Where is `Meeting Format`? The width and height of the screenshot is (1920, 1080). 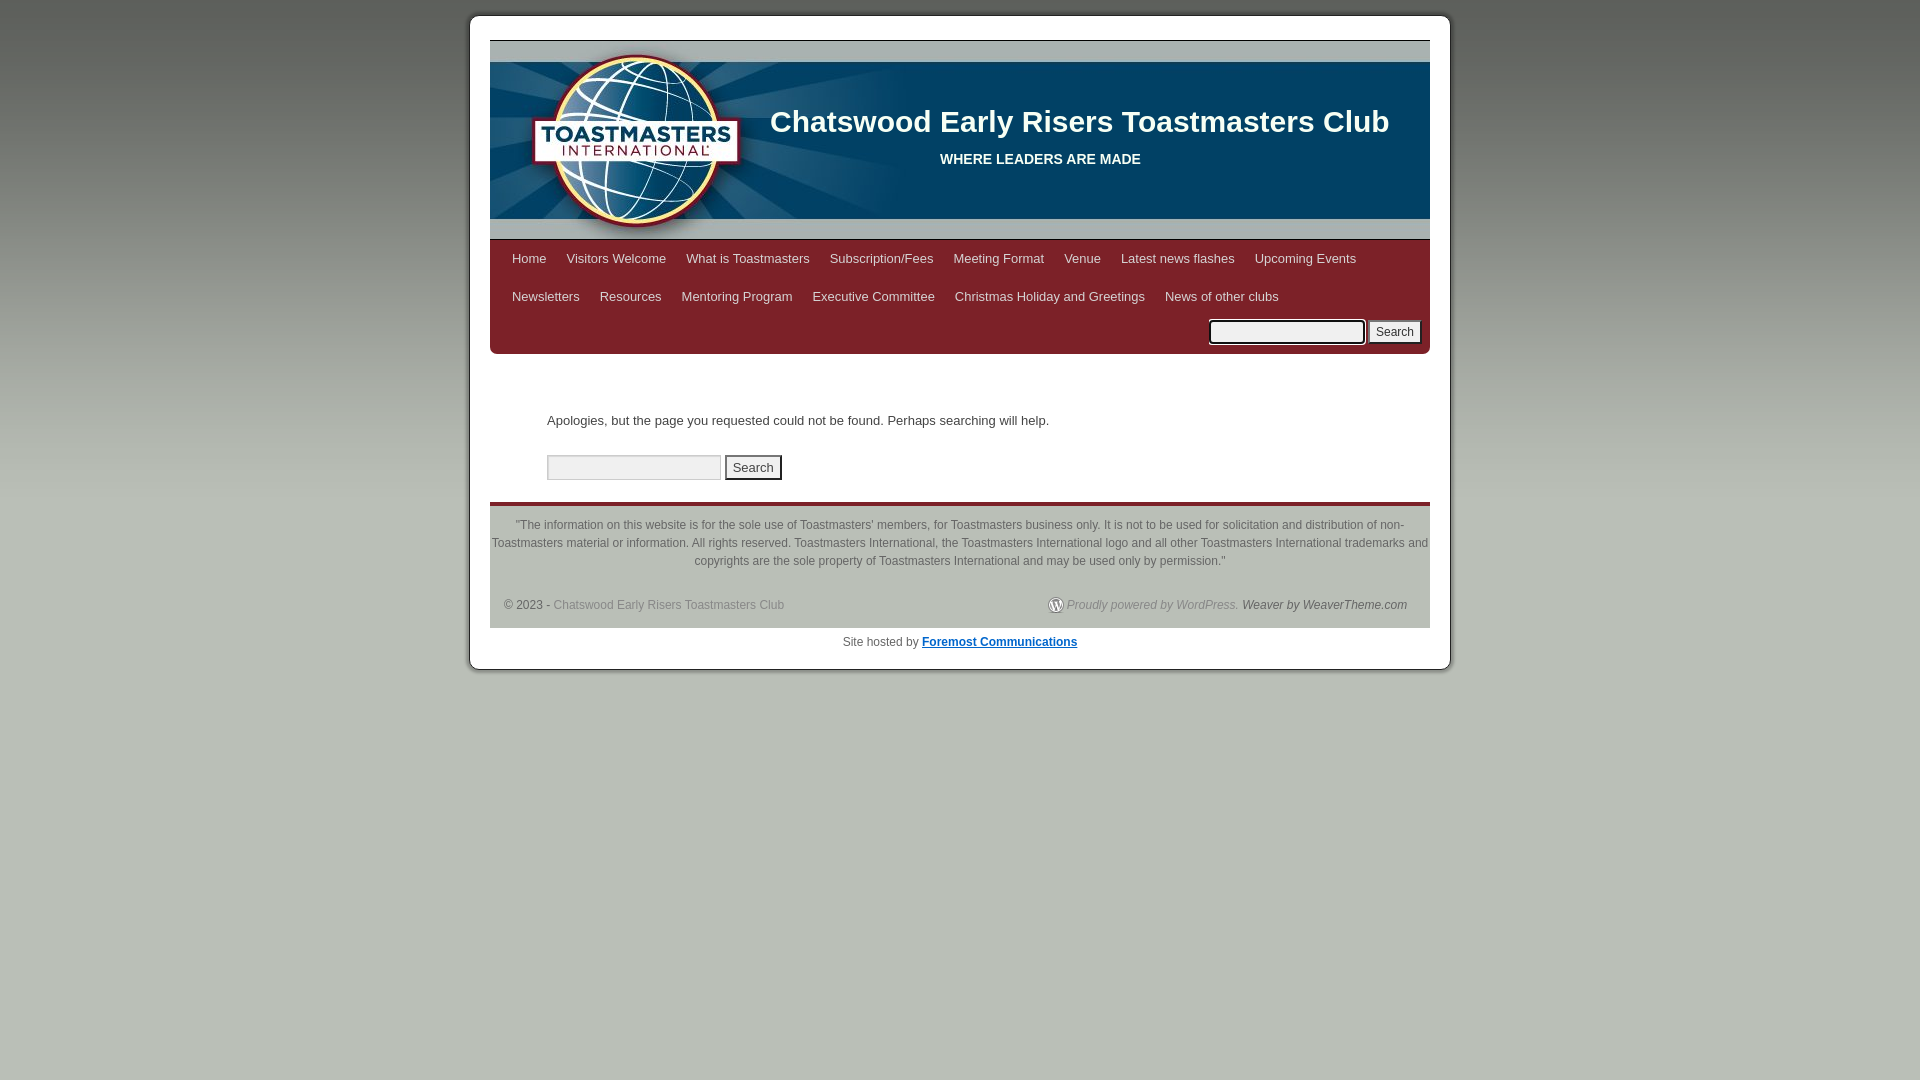
Meeting Format is located at coordinates (998, 259).